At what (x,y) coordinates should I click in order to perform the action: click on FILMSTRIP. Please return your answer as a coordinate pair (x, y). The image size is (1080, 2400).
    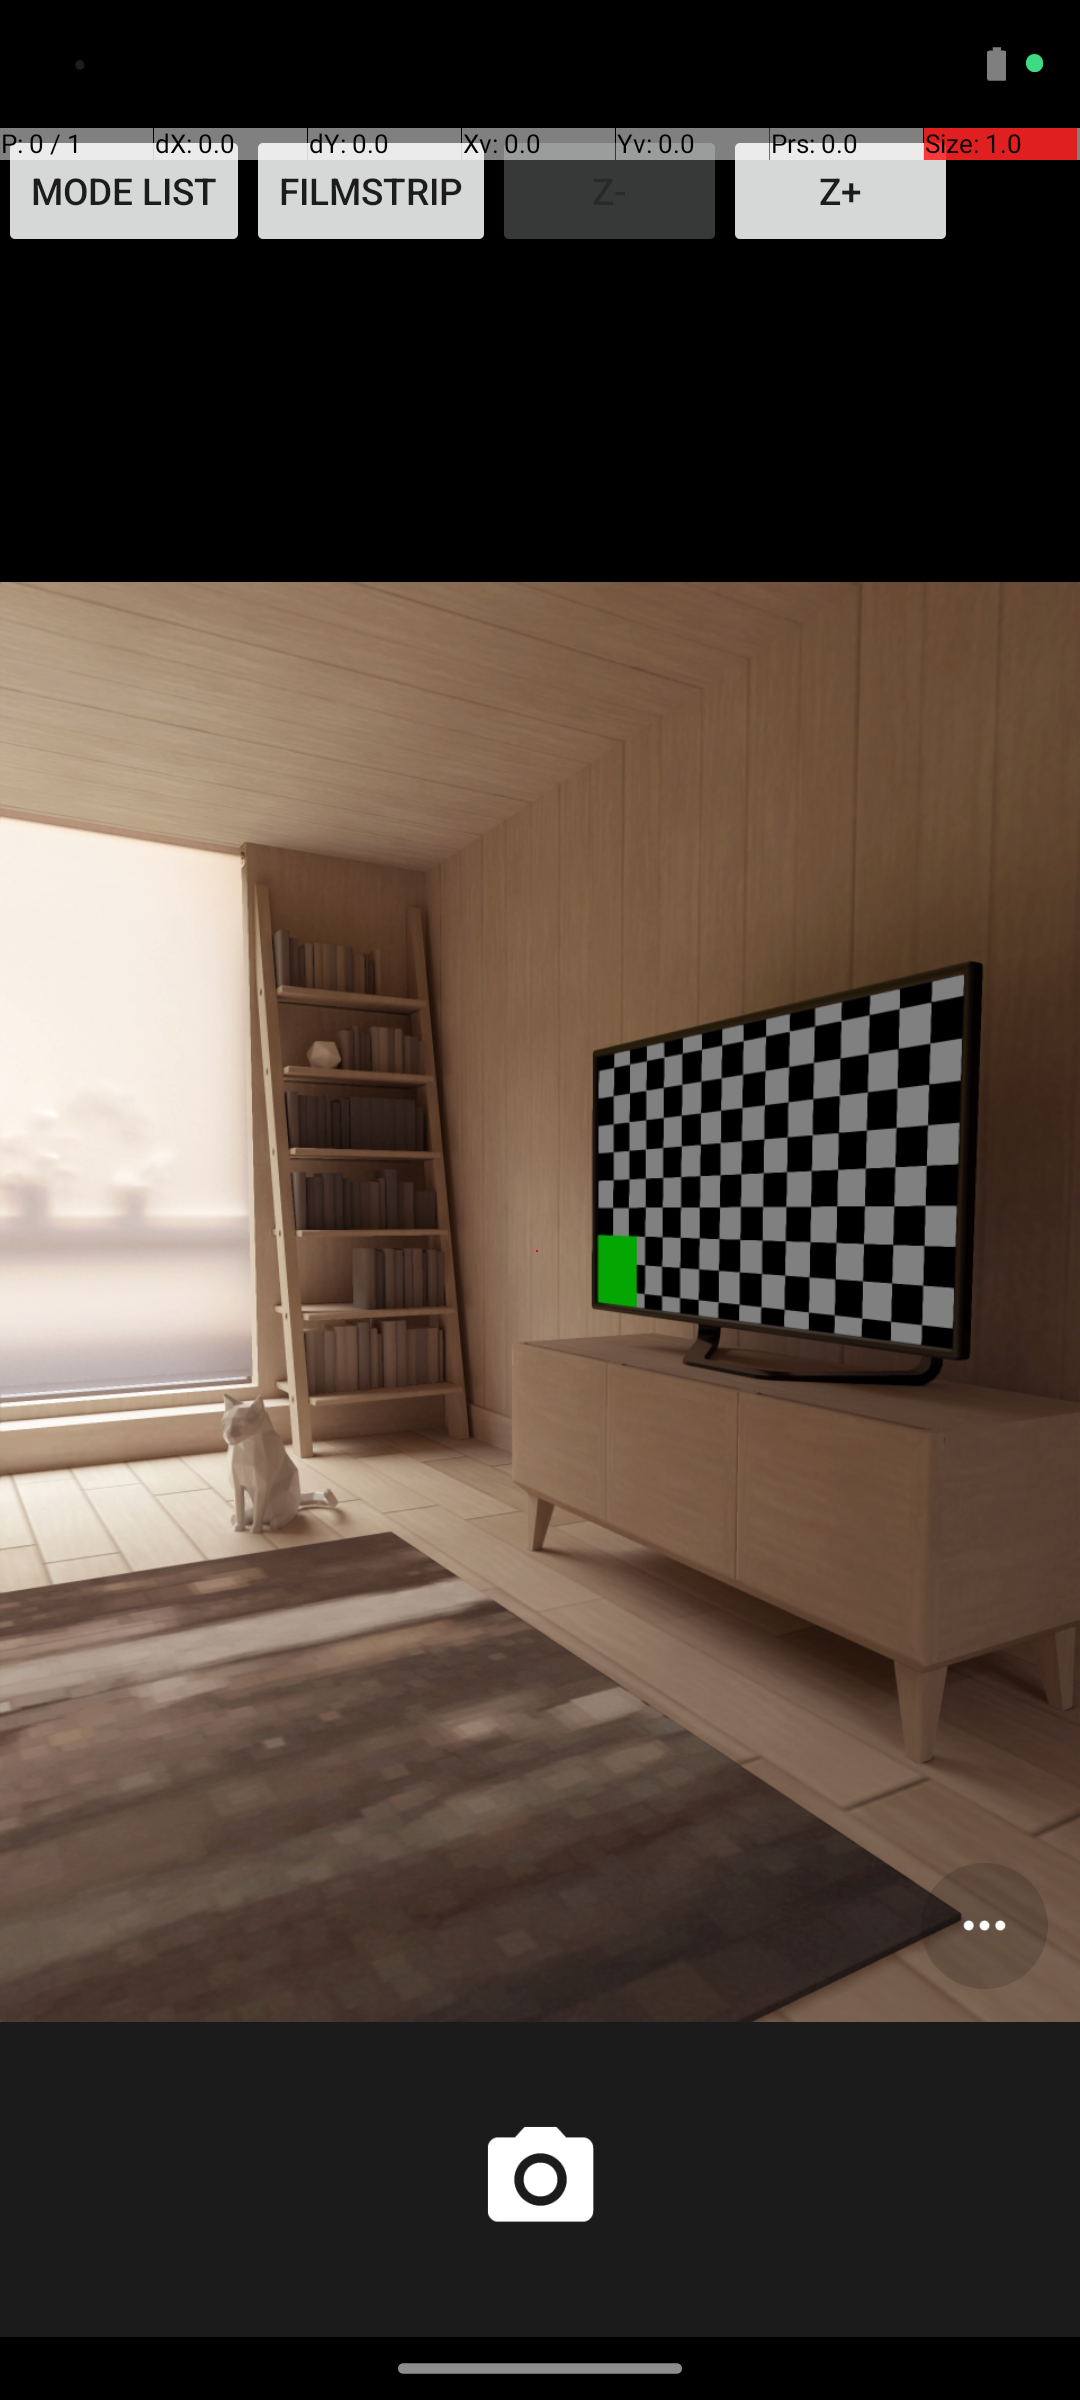
    Looking at the image, I should click on (371, 191).